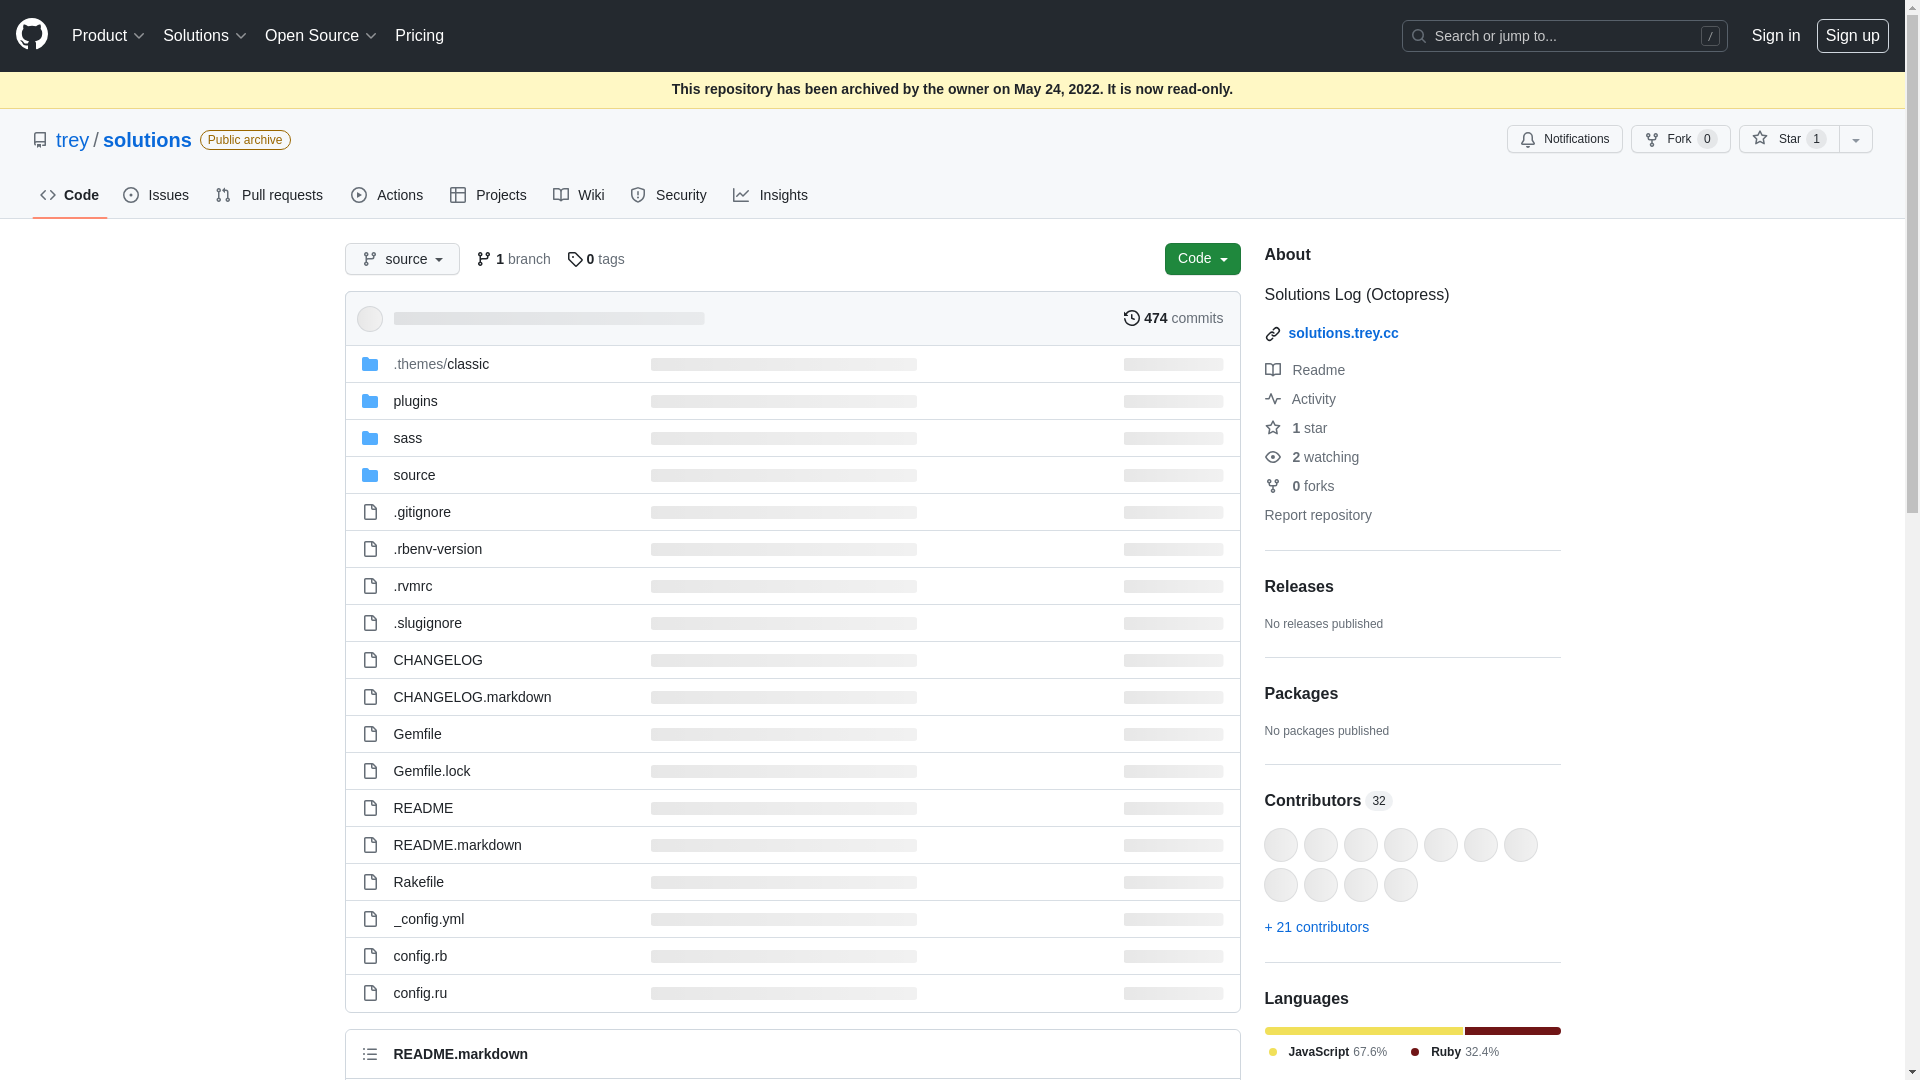  Describe the element at coordinates (1318, 515) in the screenshot. I see `Report repository` at that location.